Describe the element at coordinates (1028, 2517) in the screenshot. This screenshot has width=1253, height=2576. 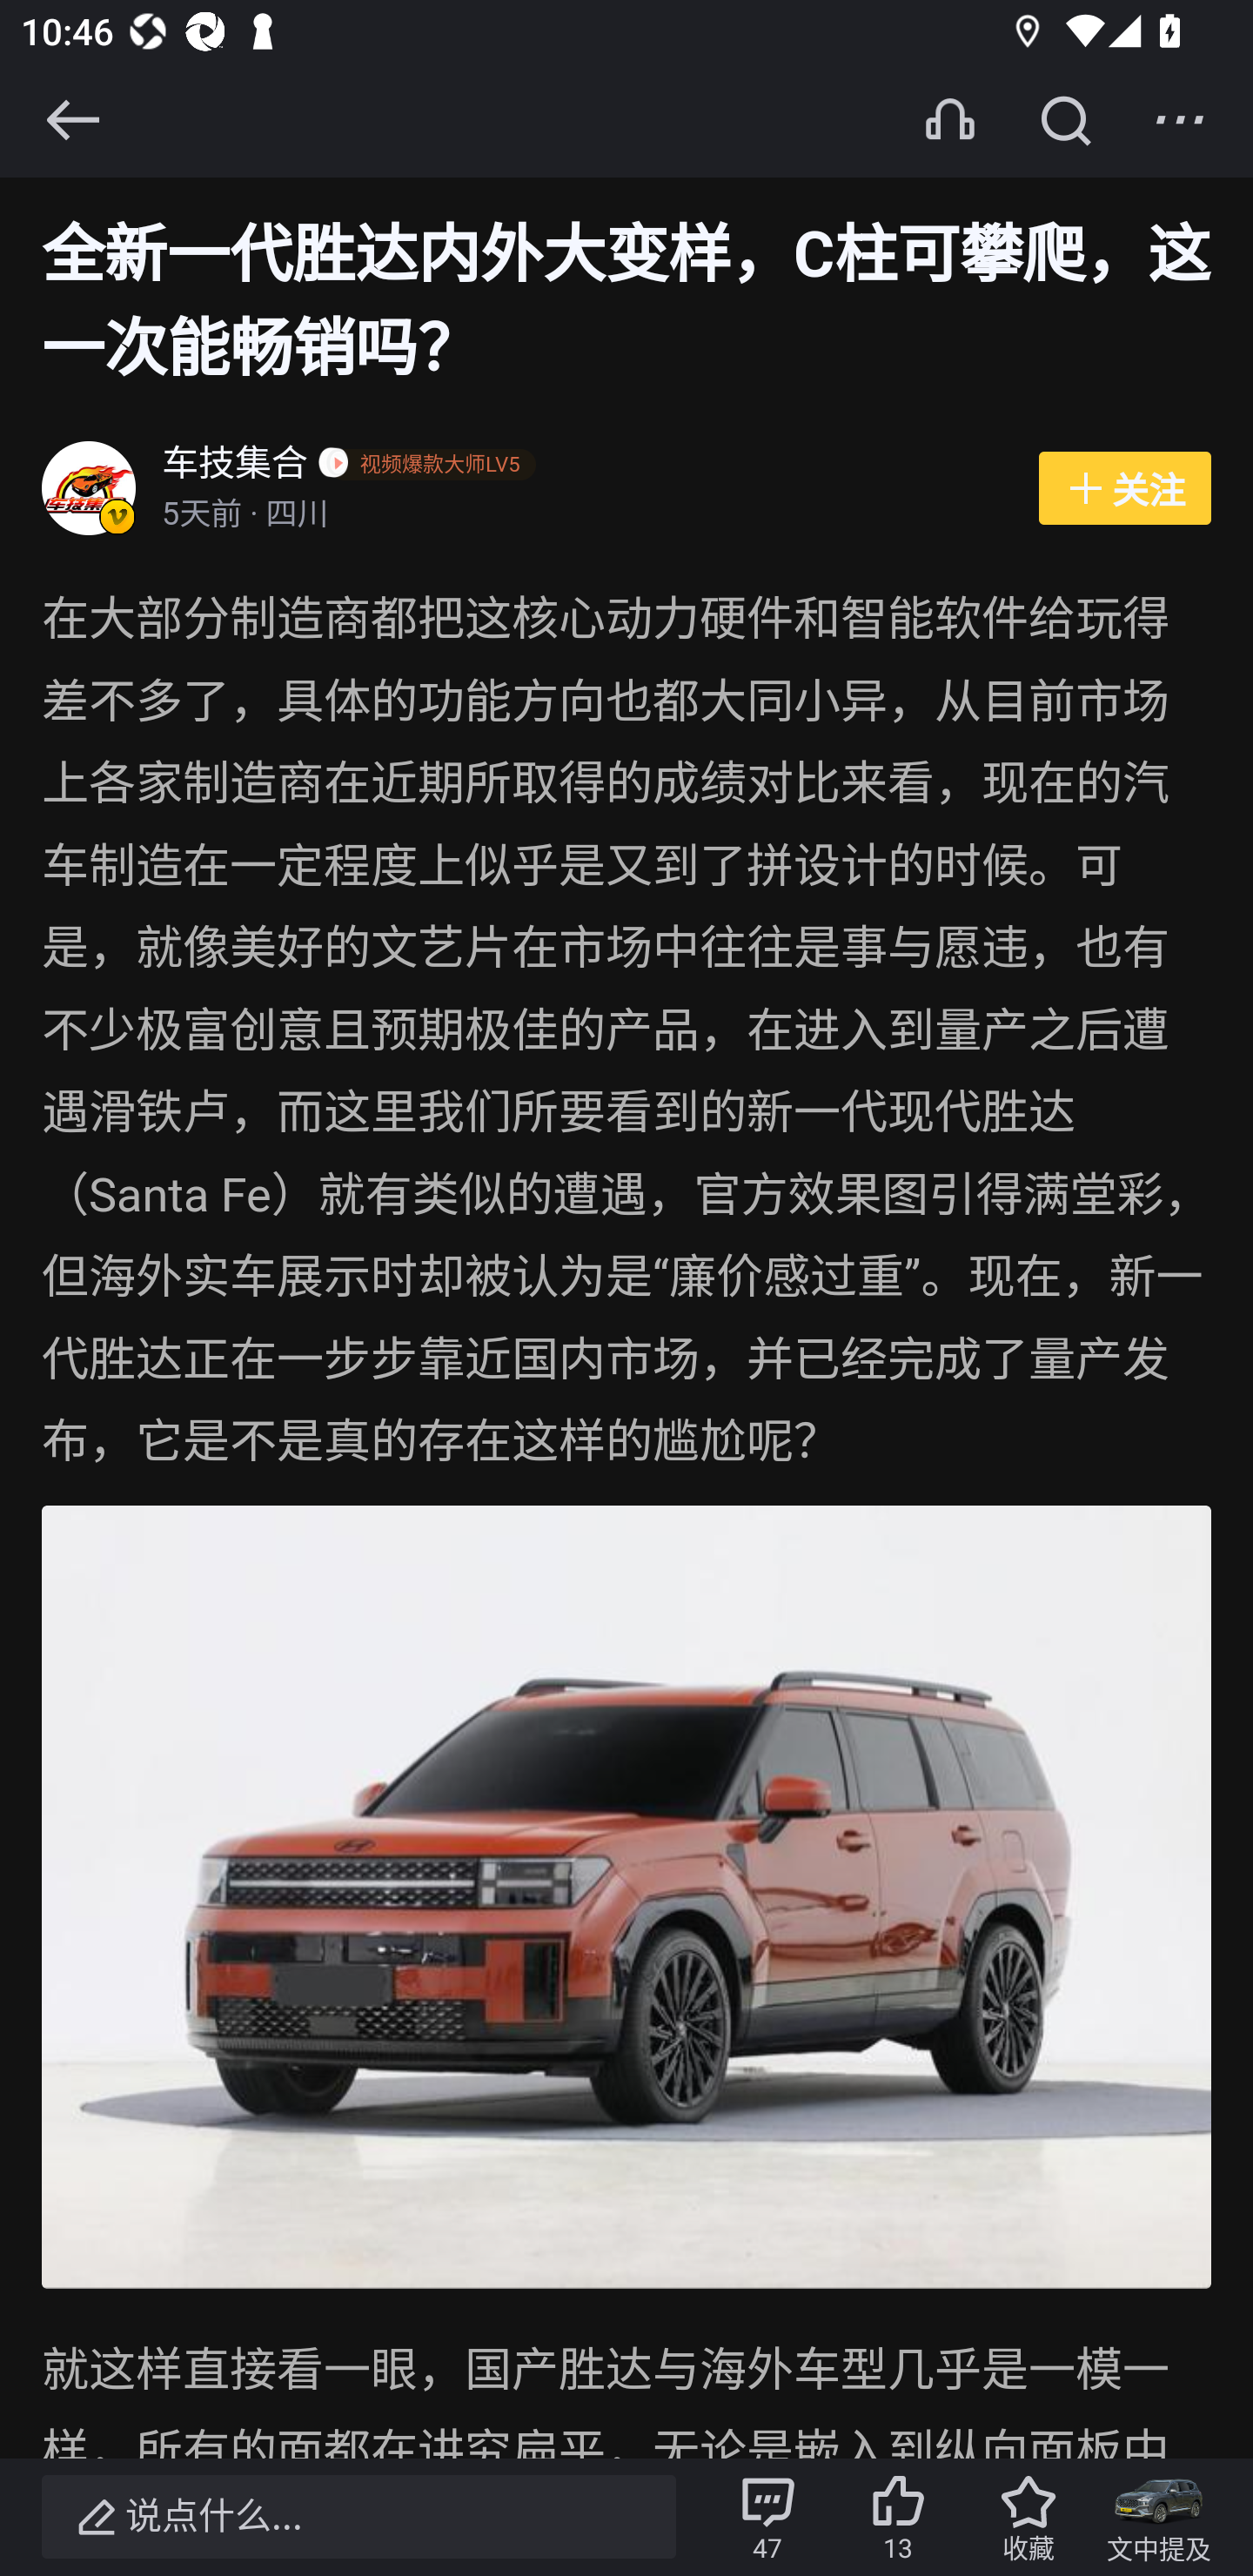
I see `收藏` at that location.